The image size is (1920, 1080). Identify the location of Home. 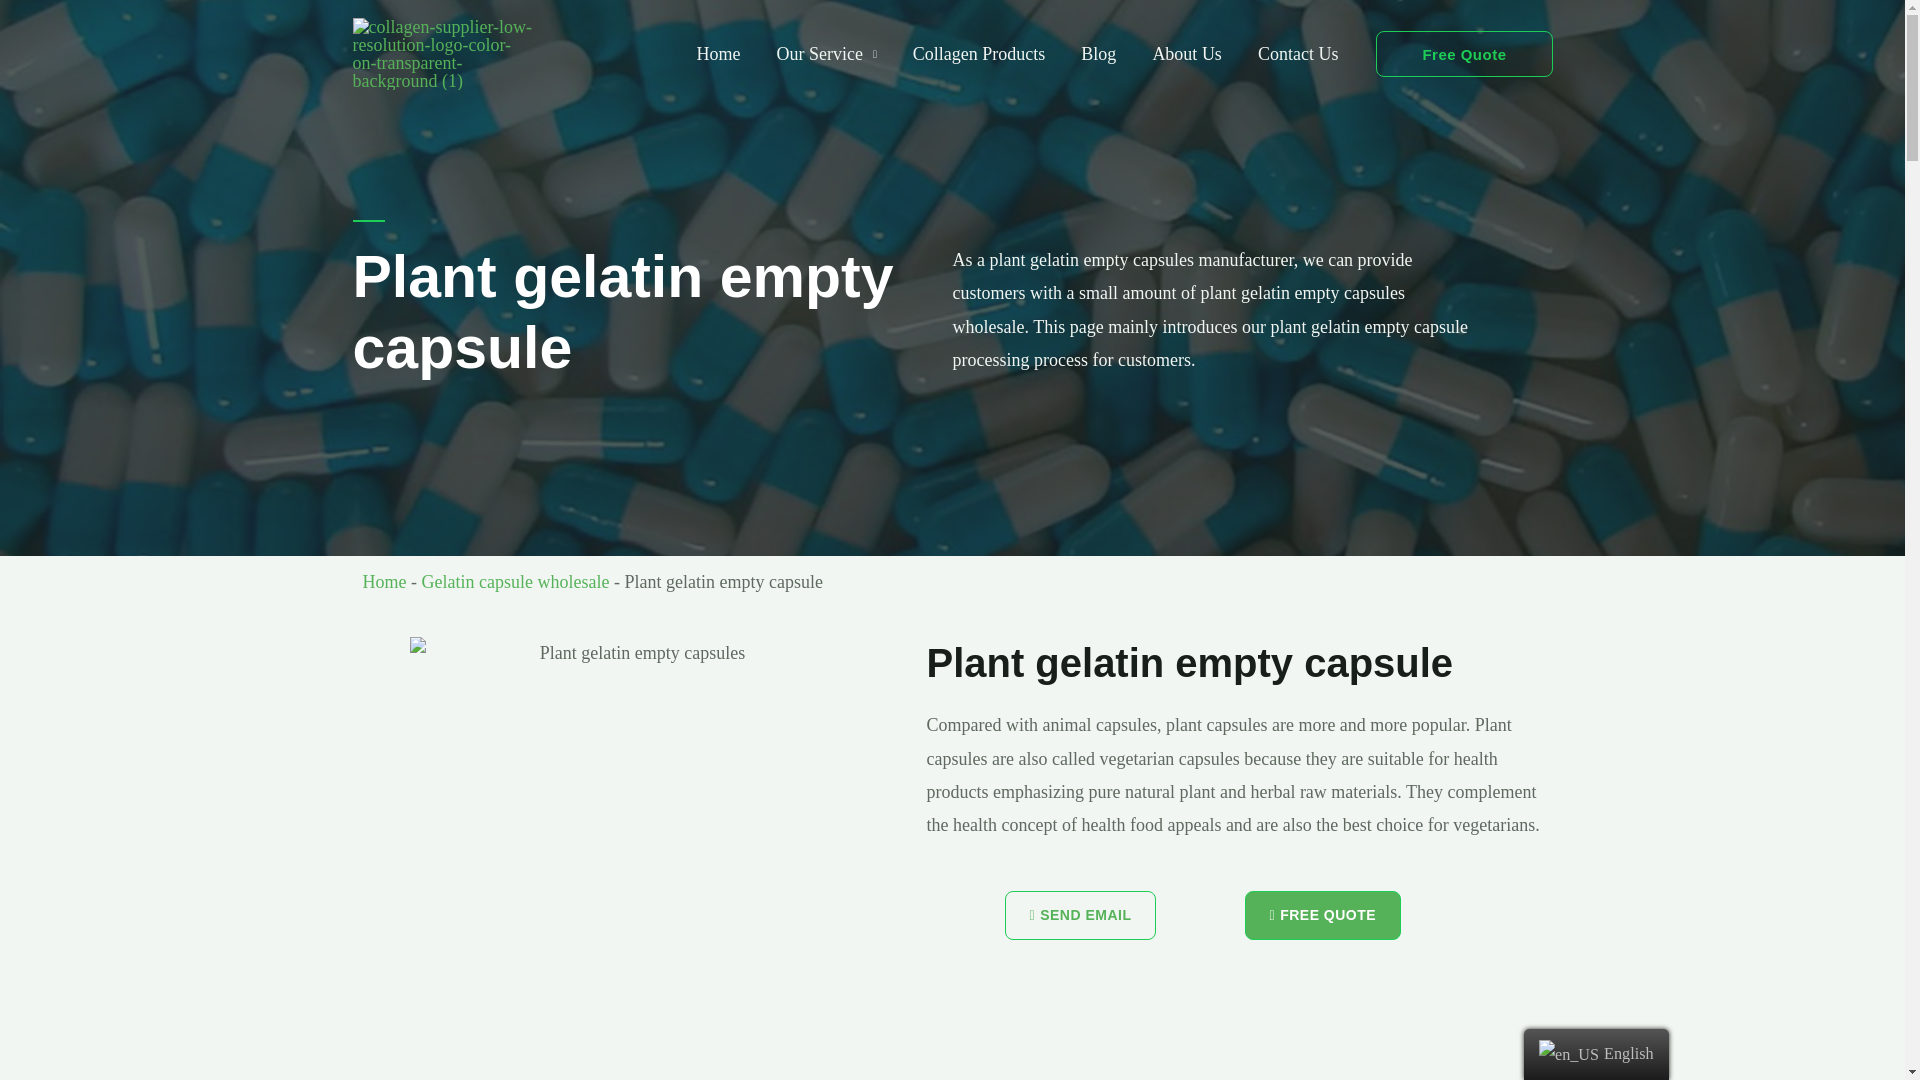
(718, 54).